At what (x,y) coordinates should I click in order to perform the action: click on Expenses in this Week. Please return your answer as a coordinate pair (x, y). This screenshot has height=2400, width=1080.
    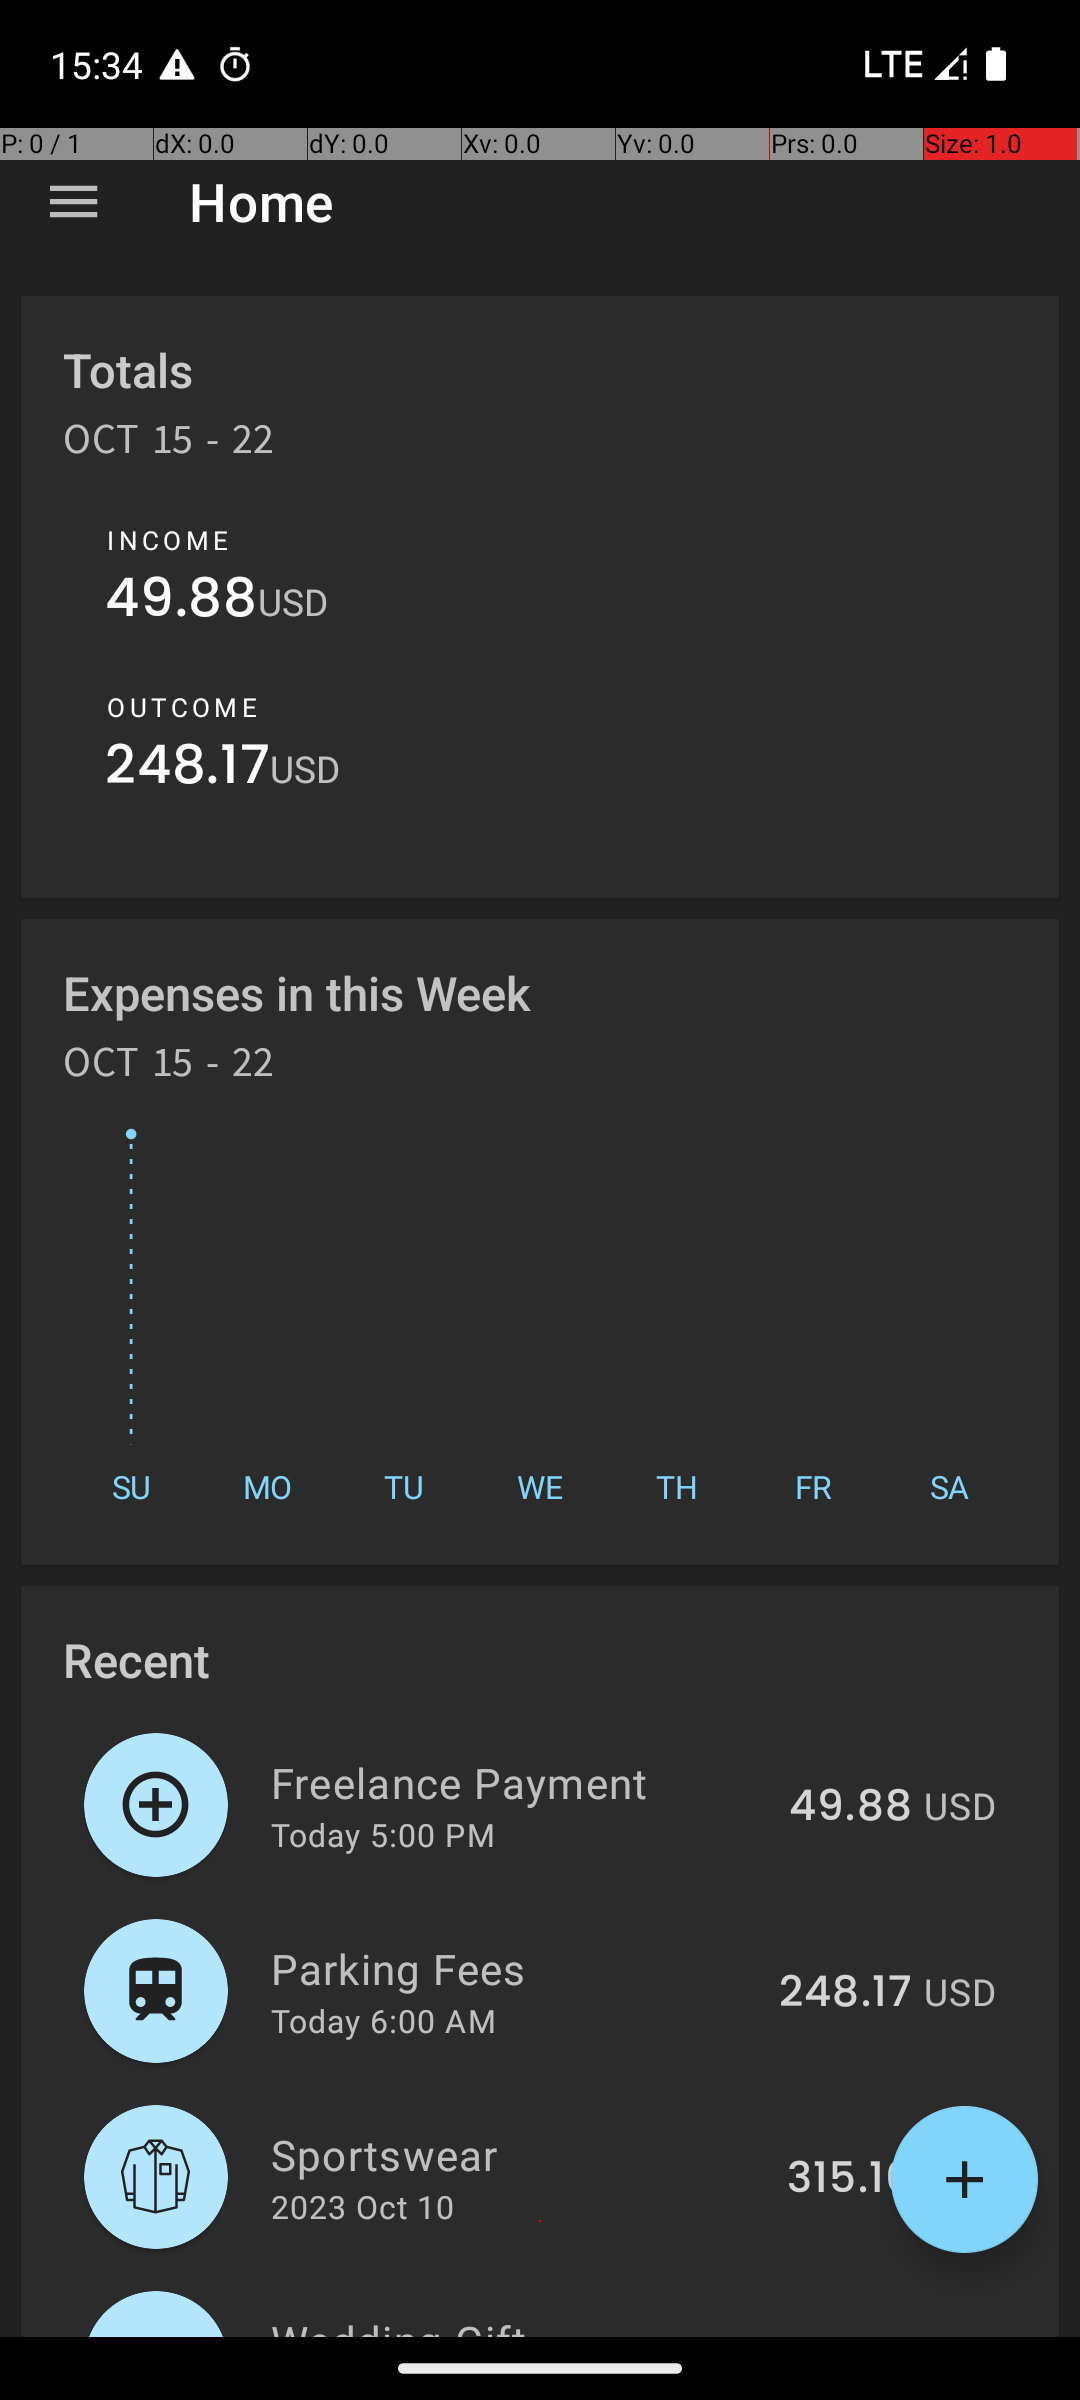
    Looking at the image, I should click on (298, 992).